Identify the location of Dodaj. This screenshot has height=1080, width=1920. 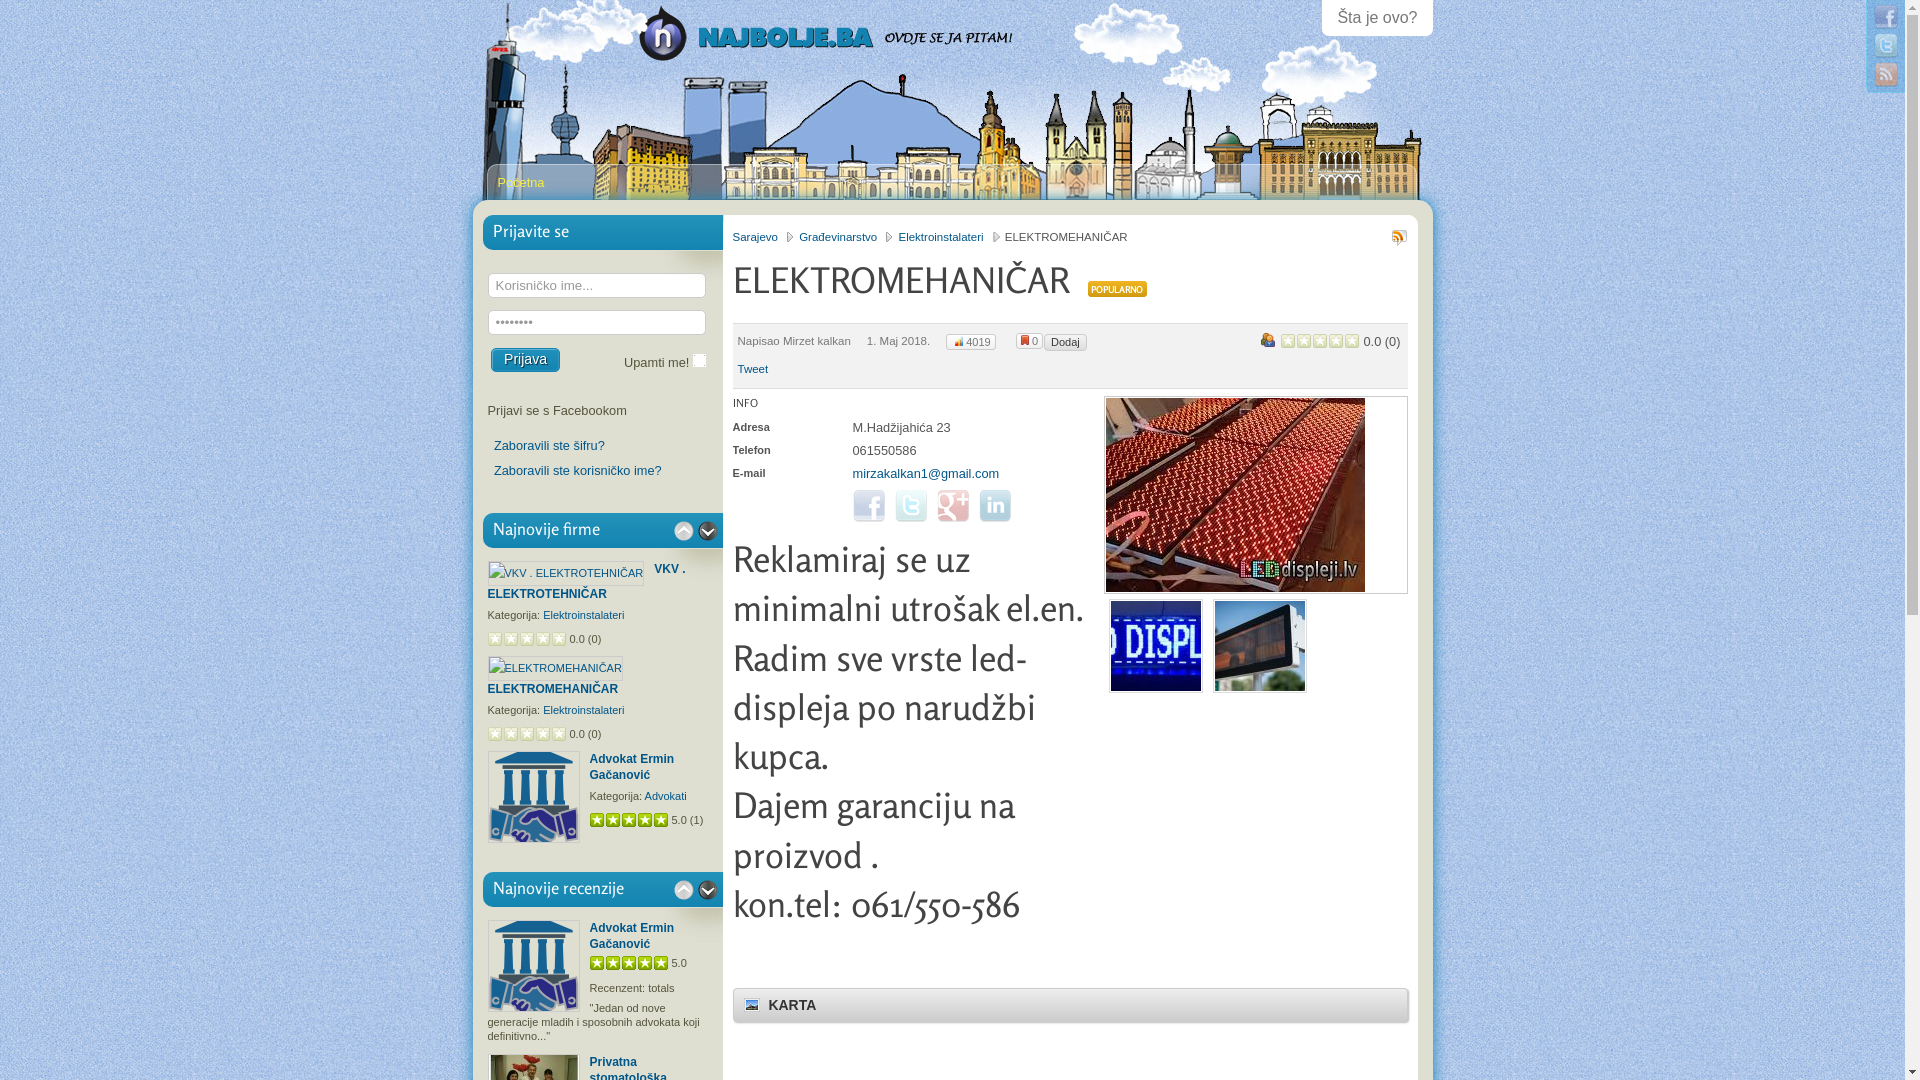
(1066, 342).